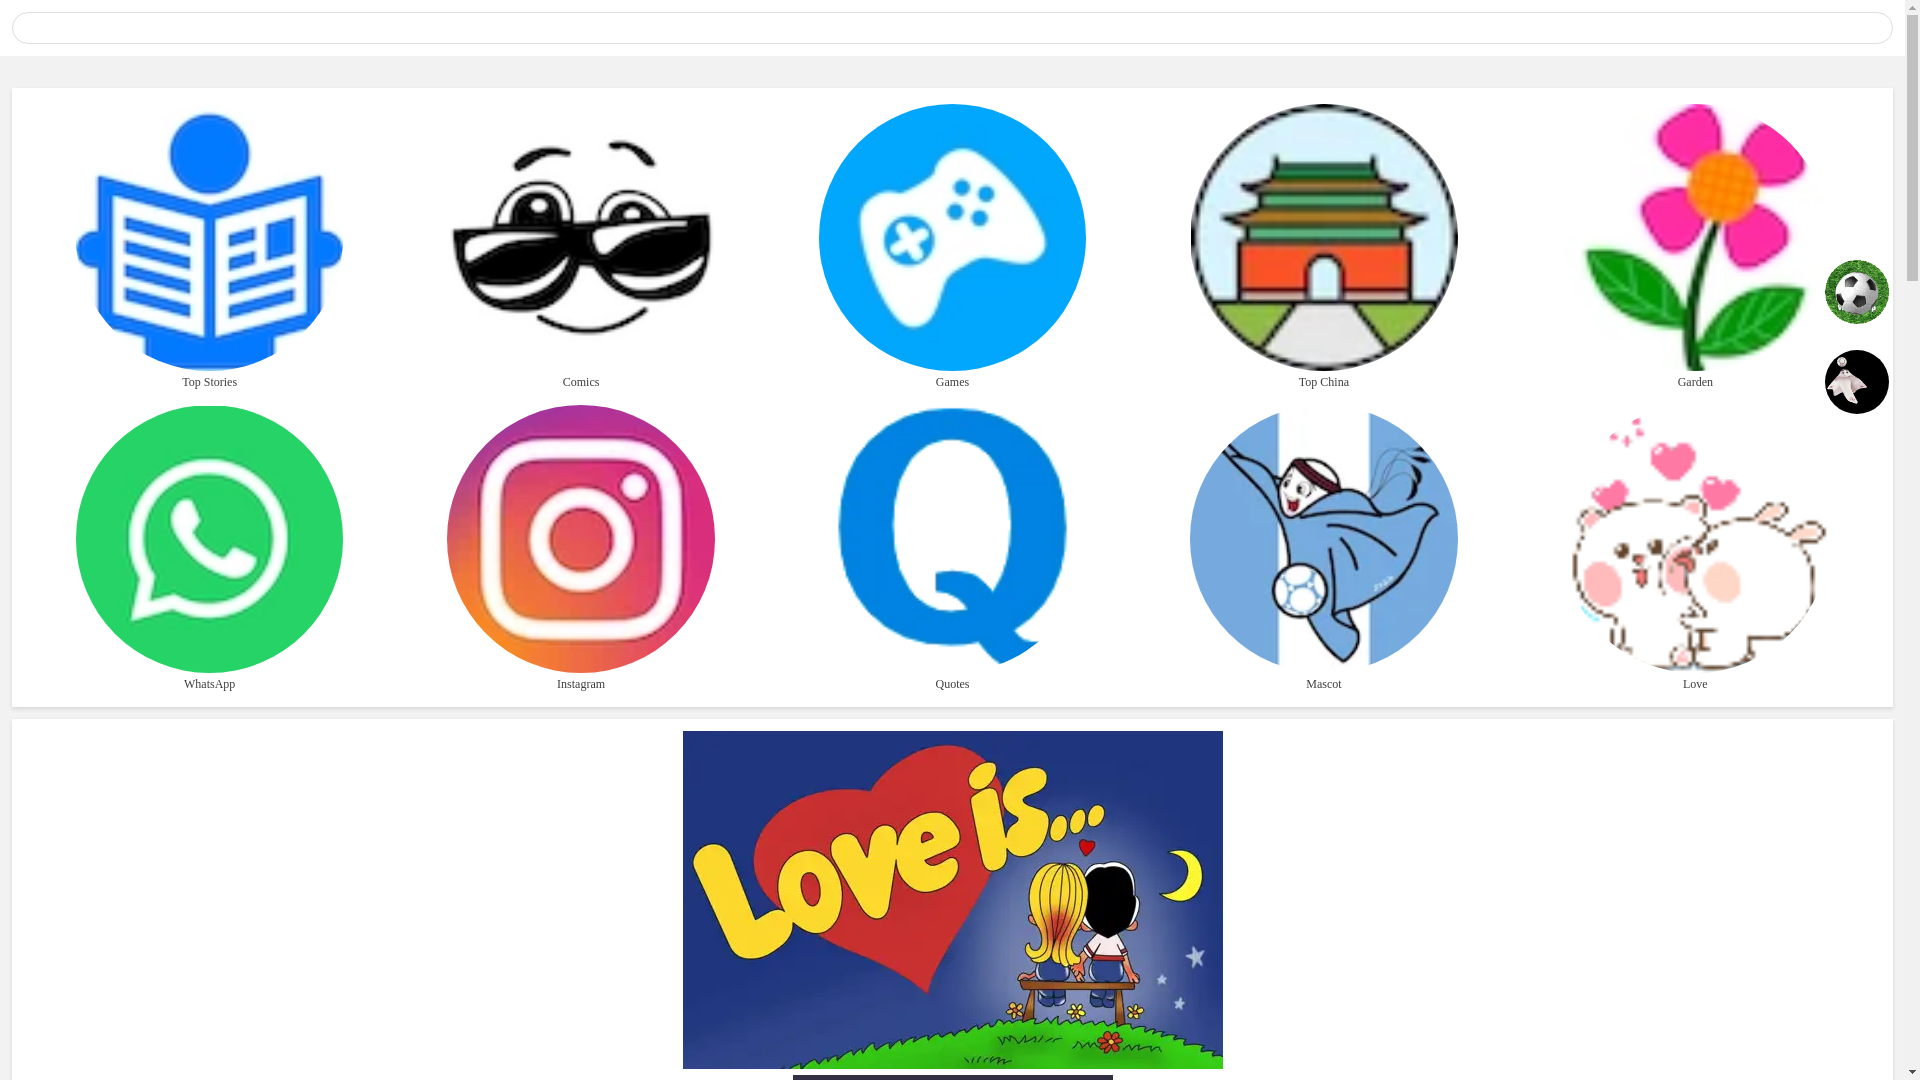 The height and width of the screenshot is (1080, 1920). Describe the element at coordinates (1324, 550) in the screenshot. I see `Mascot` at that location.